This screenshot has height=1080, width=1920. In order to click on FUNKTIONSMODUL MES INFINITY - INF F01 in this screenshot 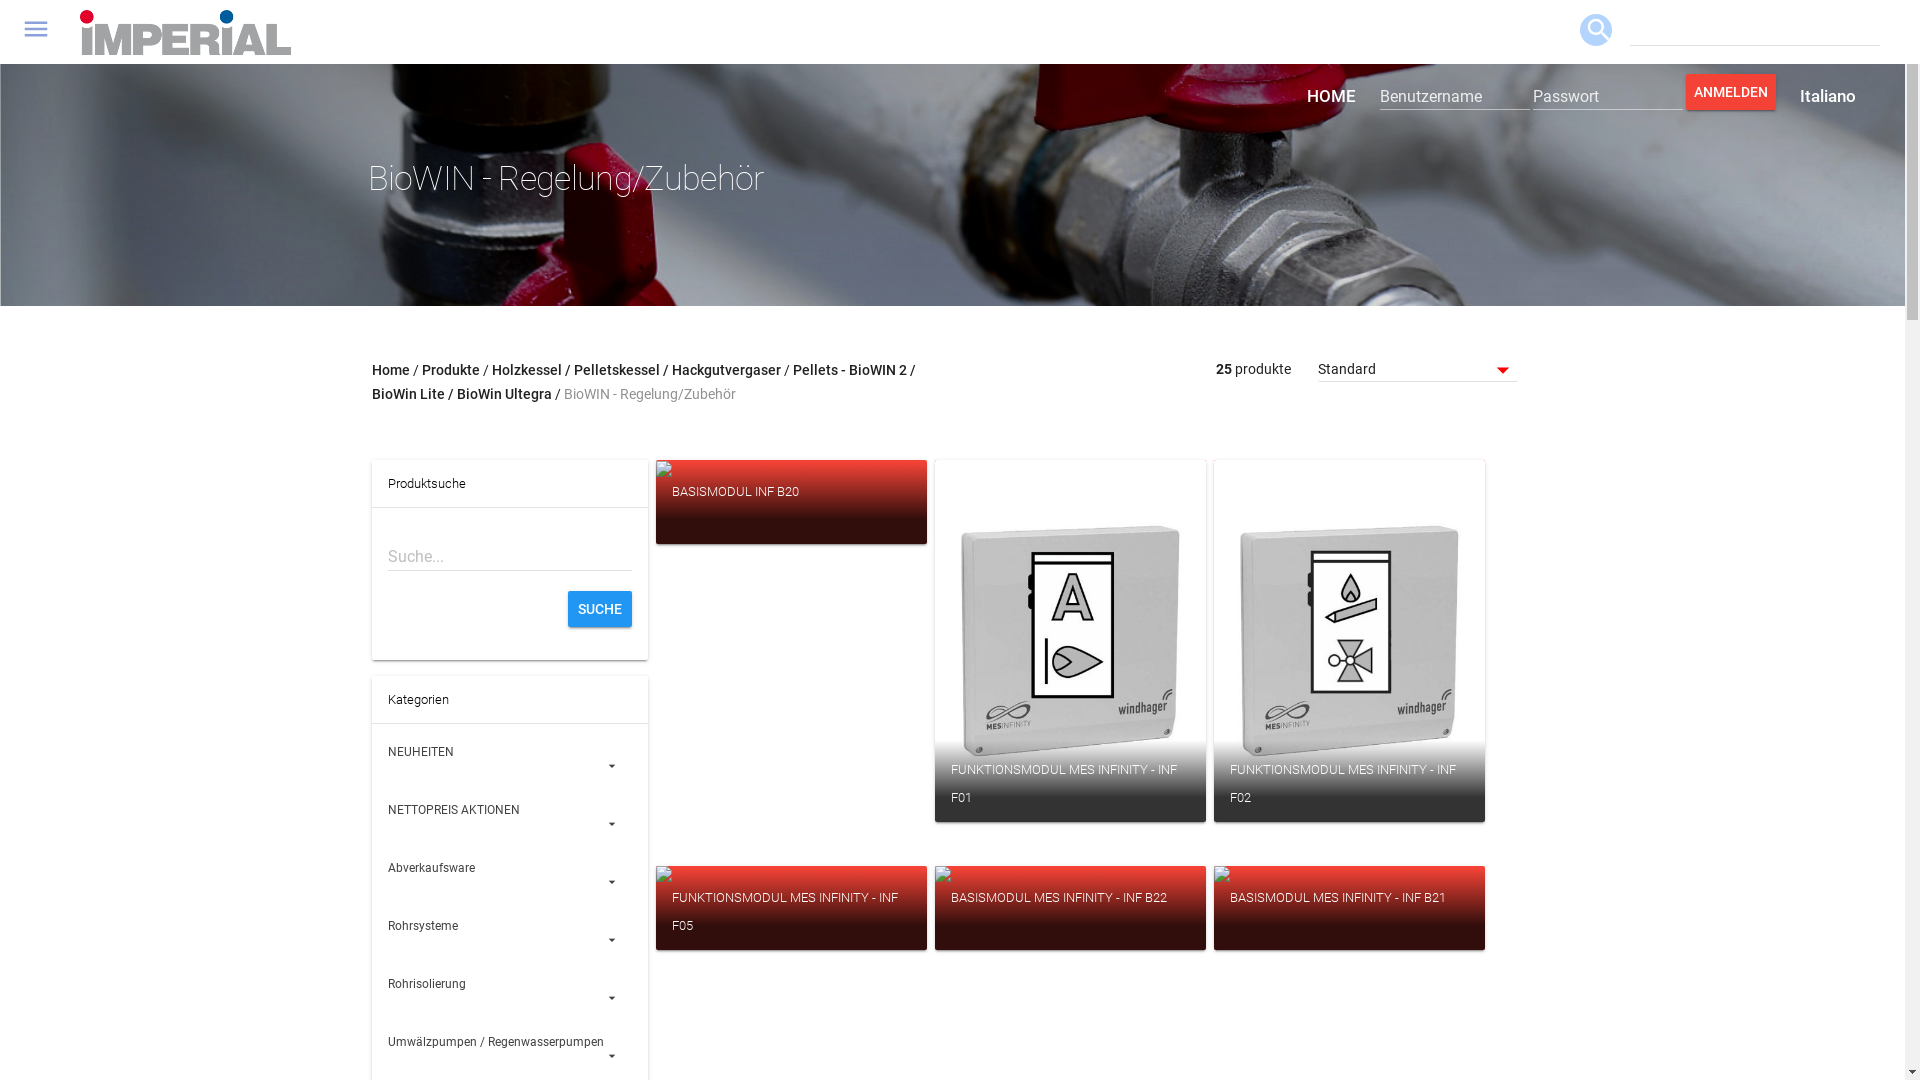, I will do `click(1070, 781)`.